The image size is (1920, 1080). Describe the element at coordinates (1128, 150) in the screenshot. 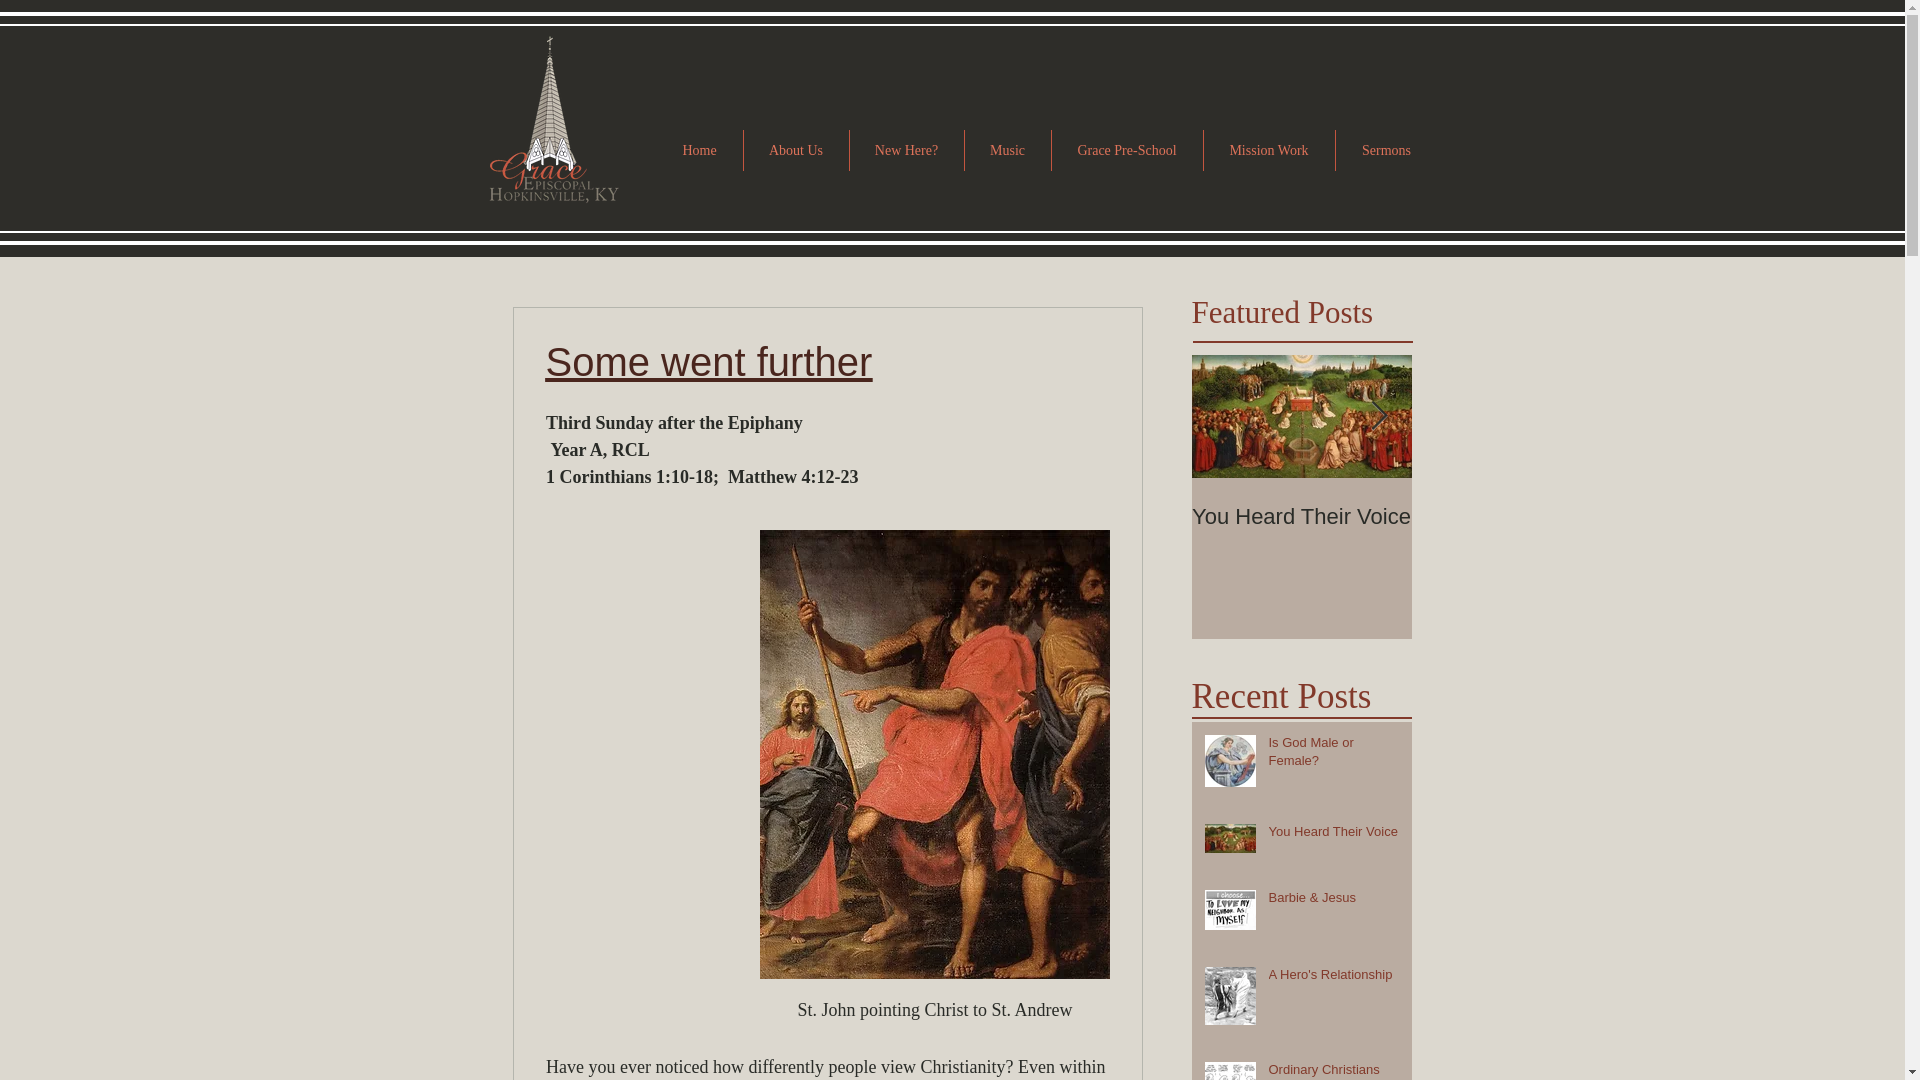

I see `Grace Pre-School` at that location.